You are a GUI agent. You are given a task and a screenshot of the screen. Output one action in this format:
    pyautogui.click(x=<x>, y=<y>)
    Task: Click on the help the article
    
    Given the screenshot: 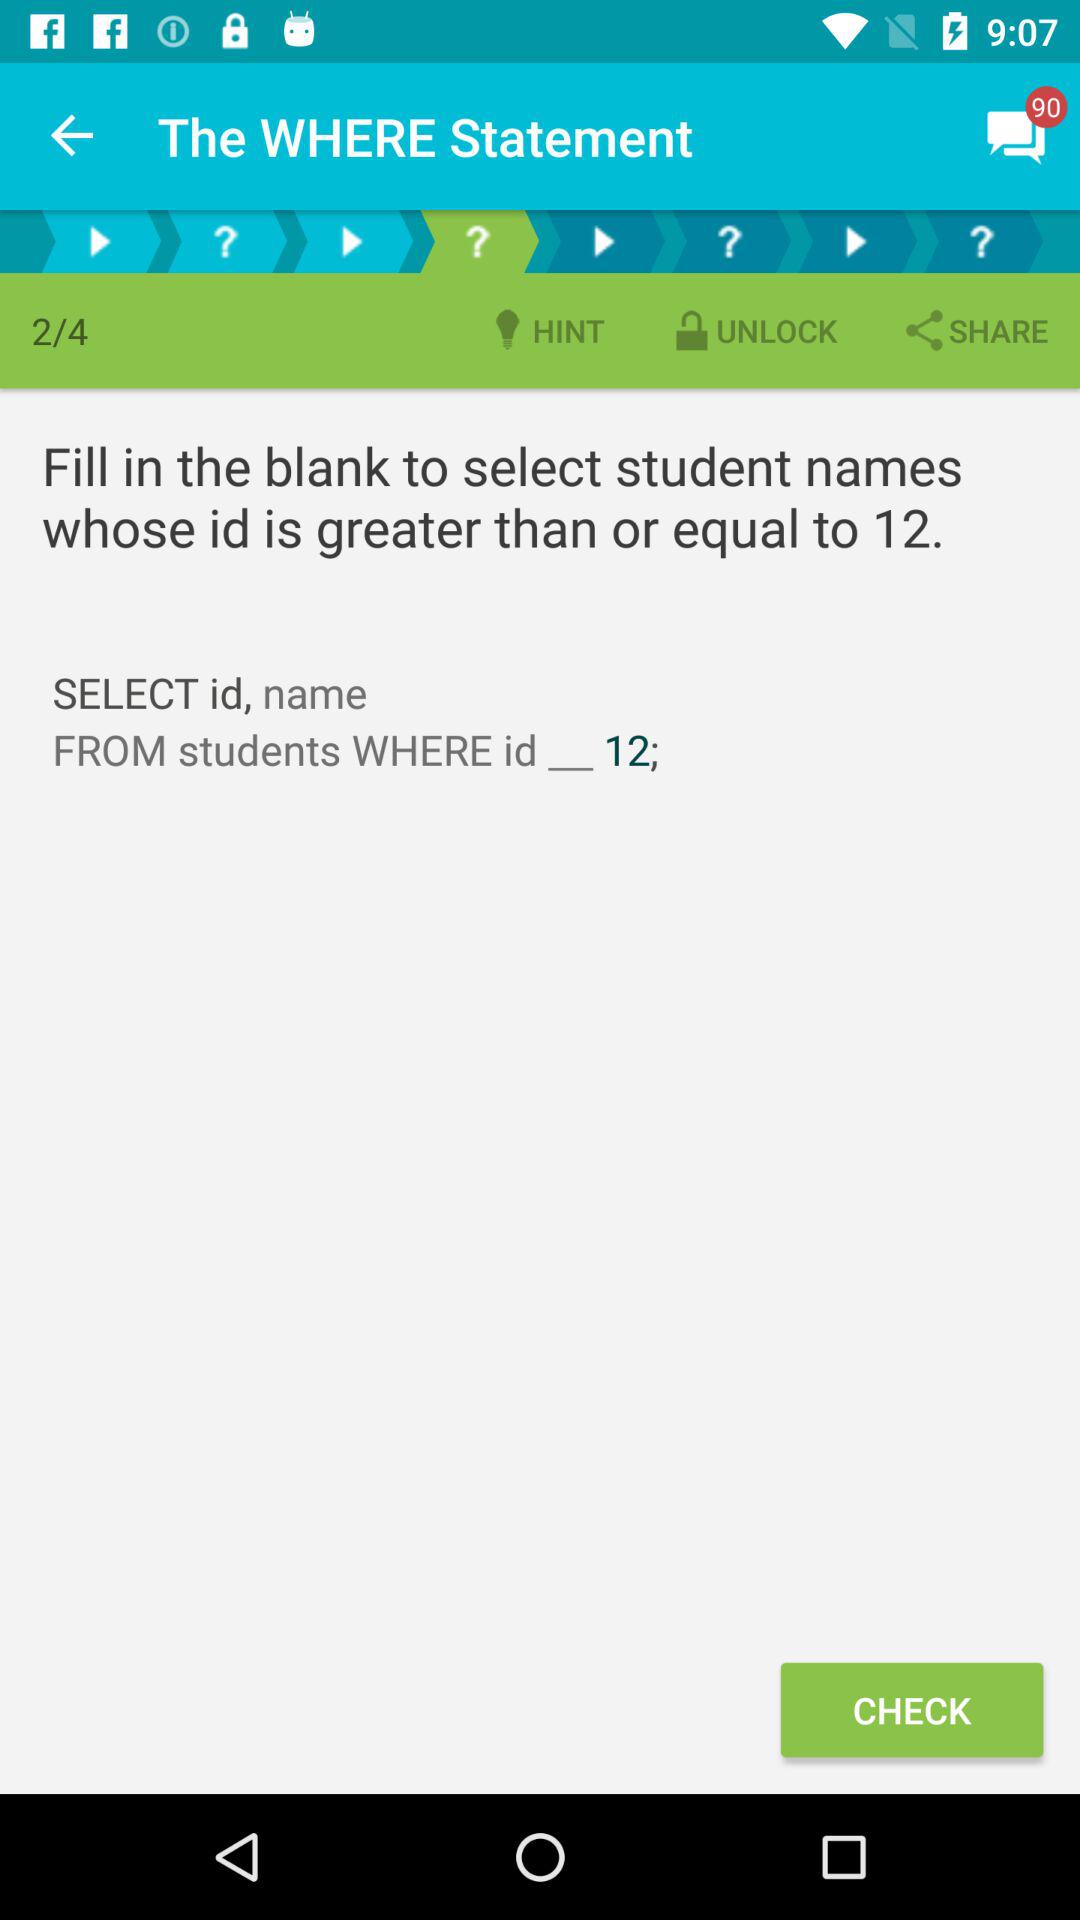 What is the action you would take?
    pyautogui.click(x=477, y=242)
    